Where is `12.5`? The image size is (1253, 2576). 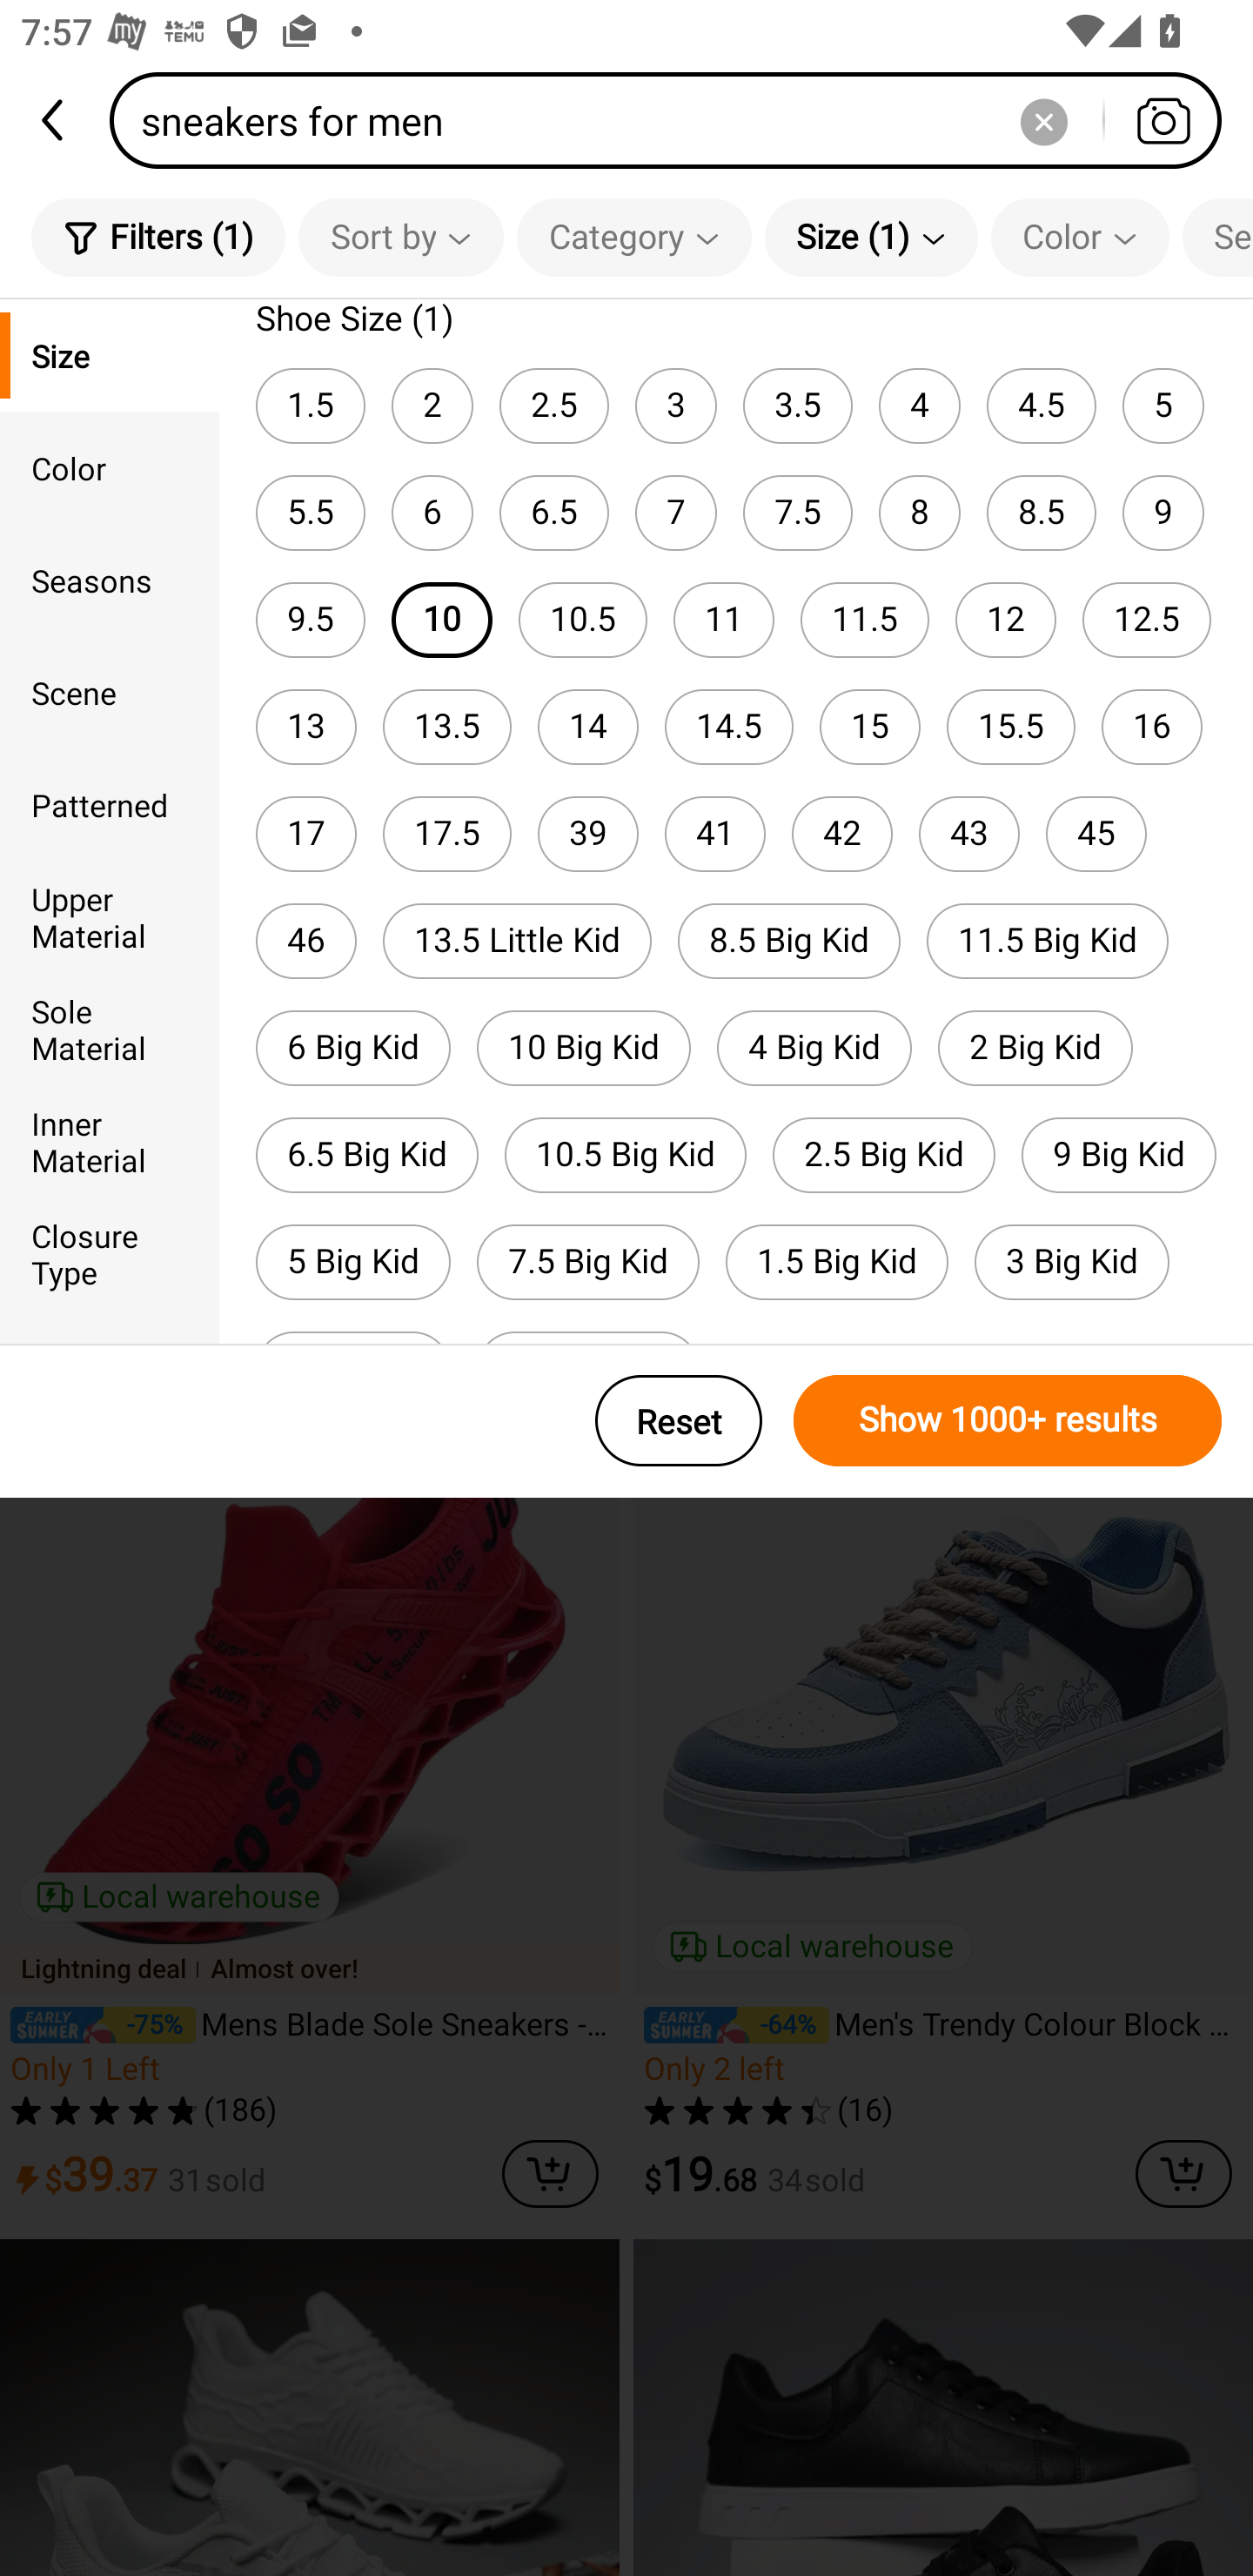 12.5 is located at coordinates (1147, 619).